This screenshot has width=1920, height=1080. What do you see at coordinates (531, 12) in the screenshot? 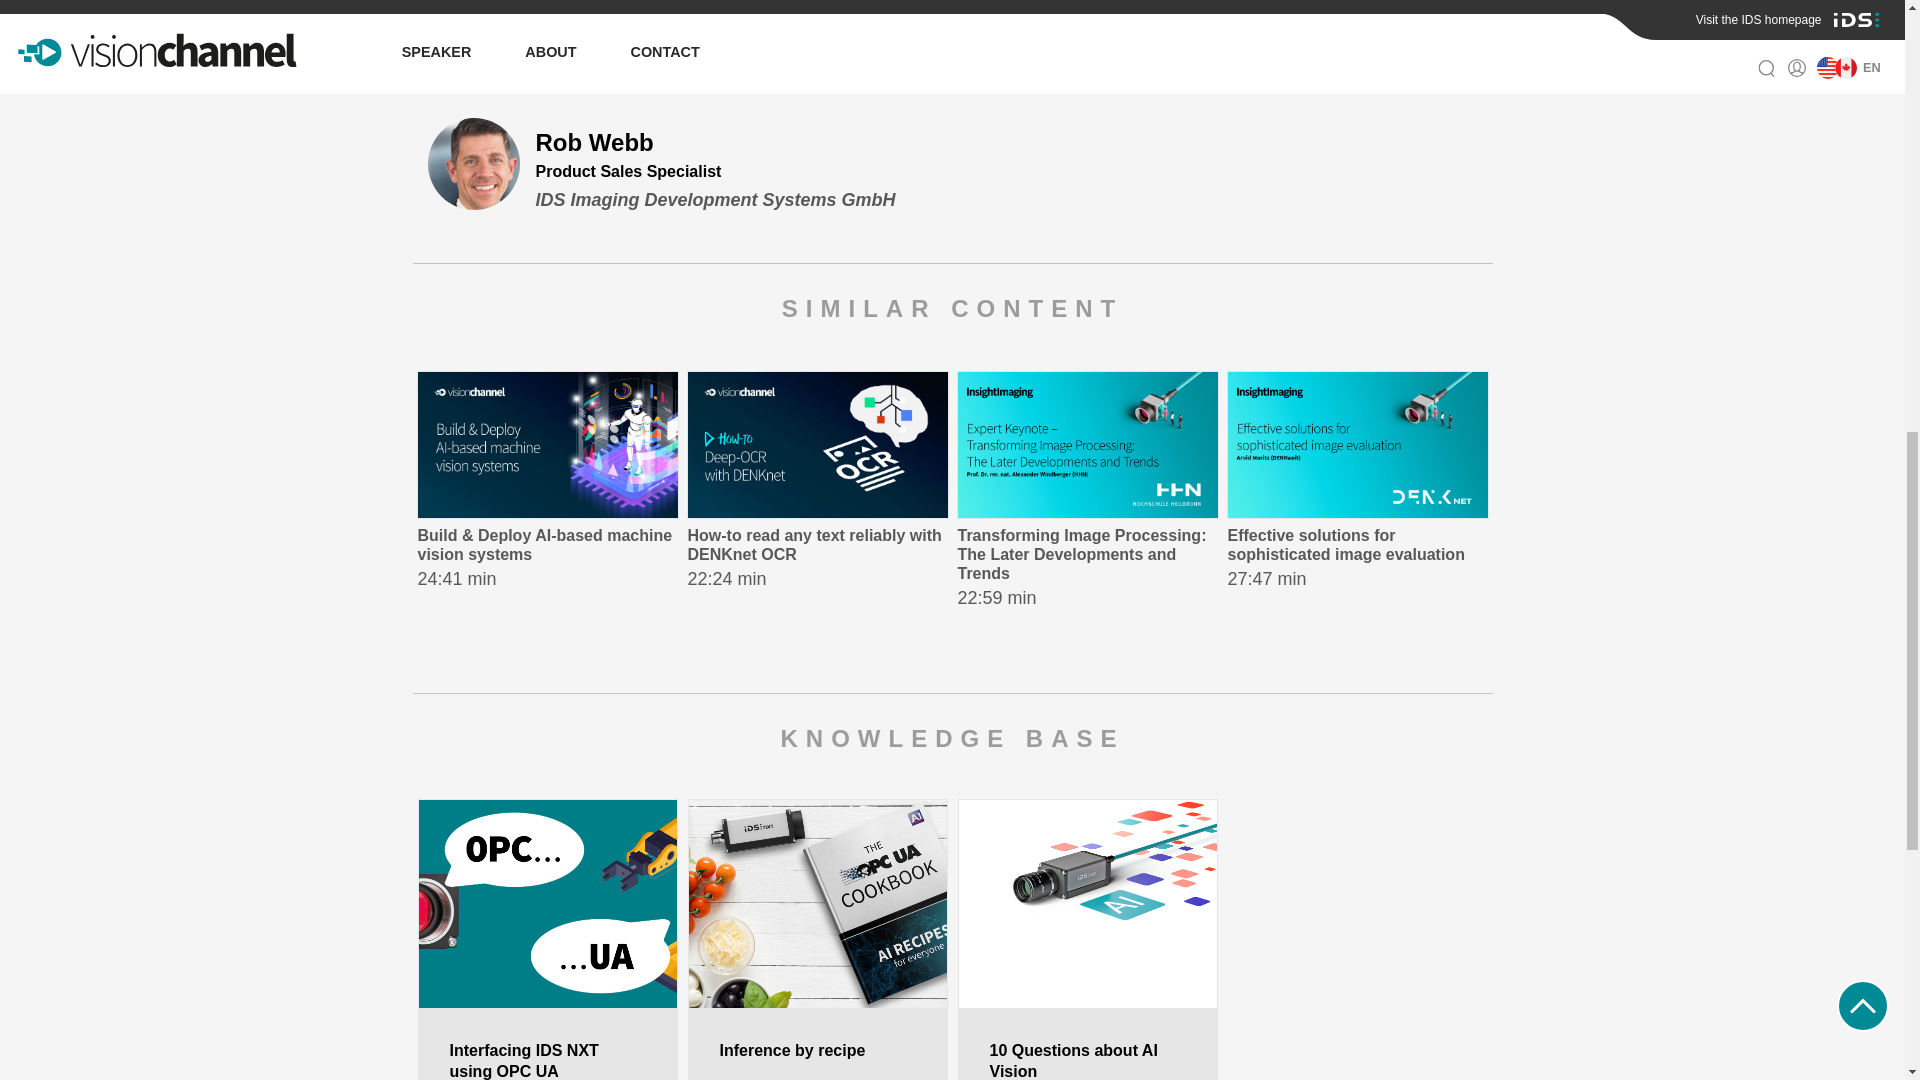
I see `Would you like to know more?` at bounding box center [531, 12].